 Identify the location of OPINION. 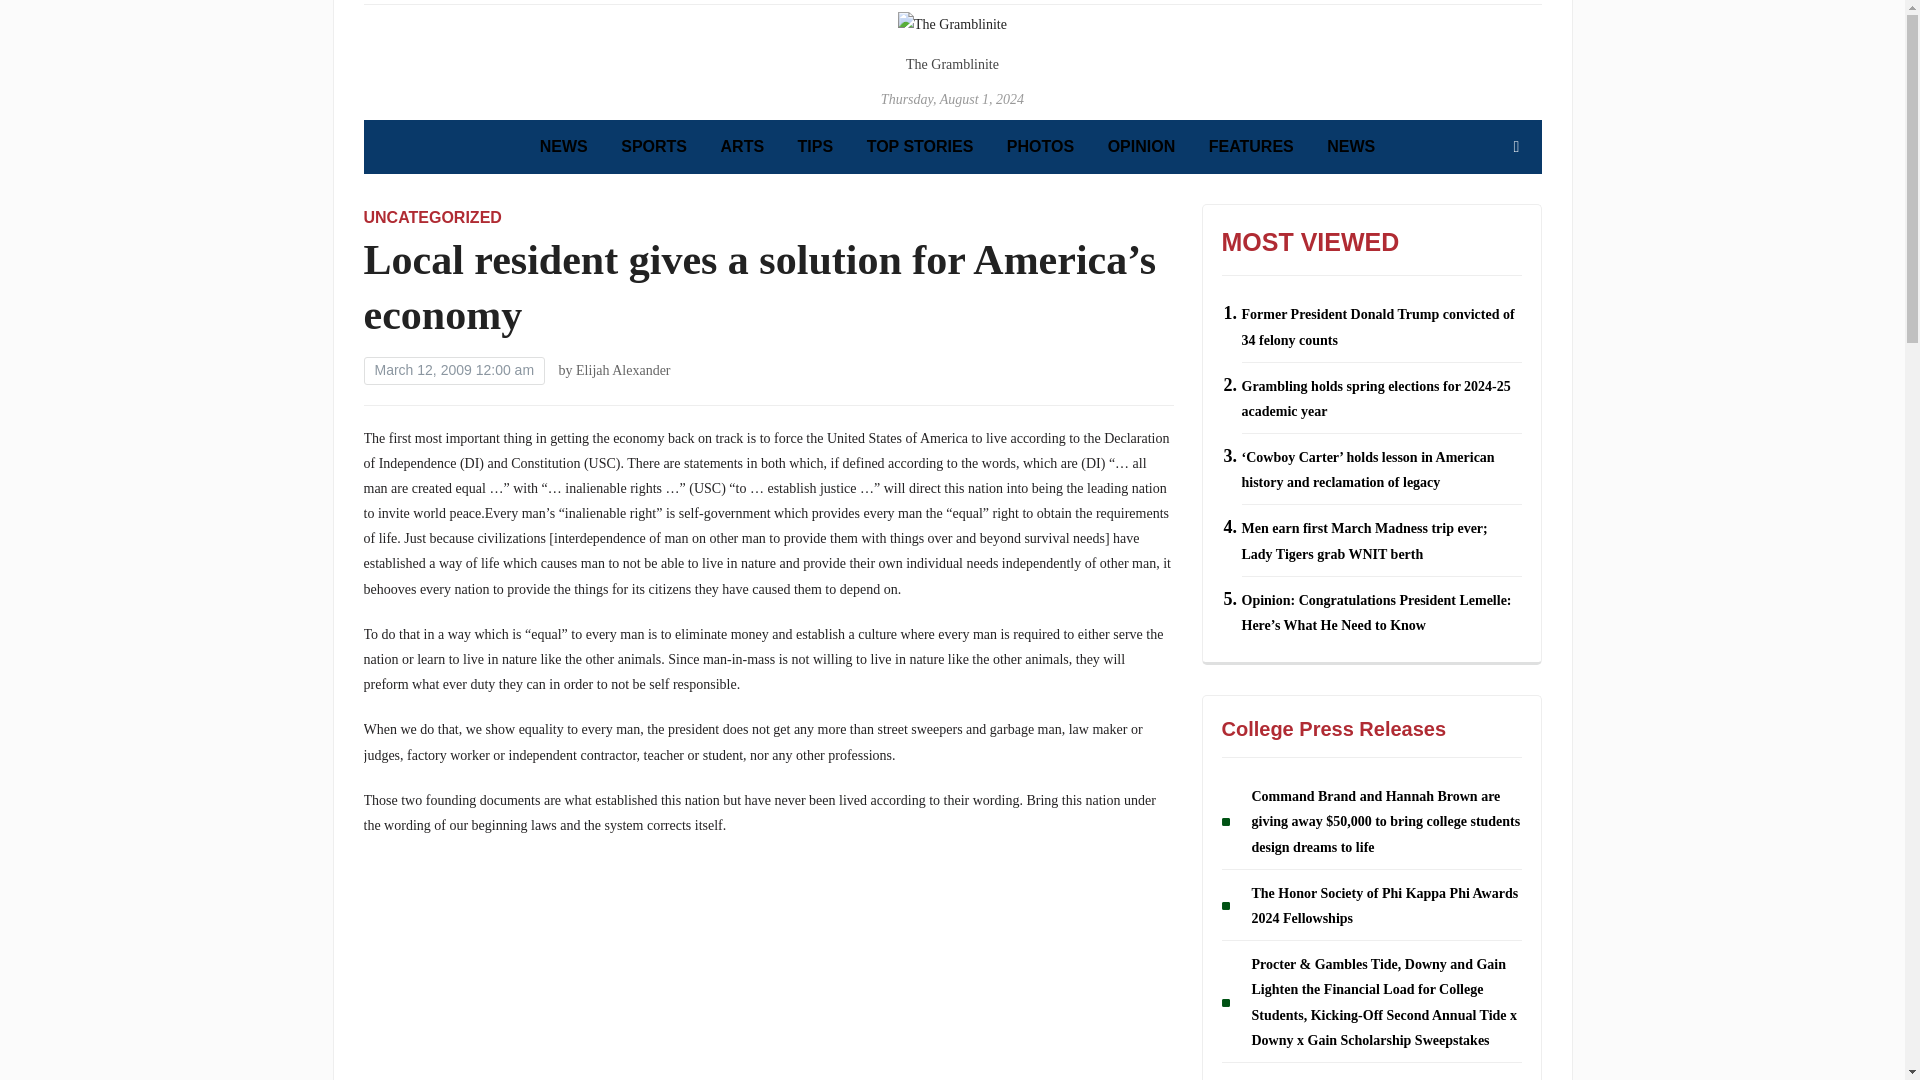
(1141, 147).